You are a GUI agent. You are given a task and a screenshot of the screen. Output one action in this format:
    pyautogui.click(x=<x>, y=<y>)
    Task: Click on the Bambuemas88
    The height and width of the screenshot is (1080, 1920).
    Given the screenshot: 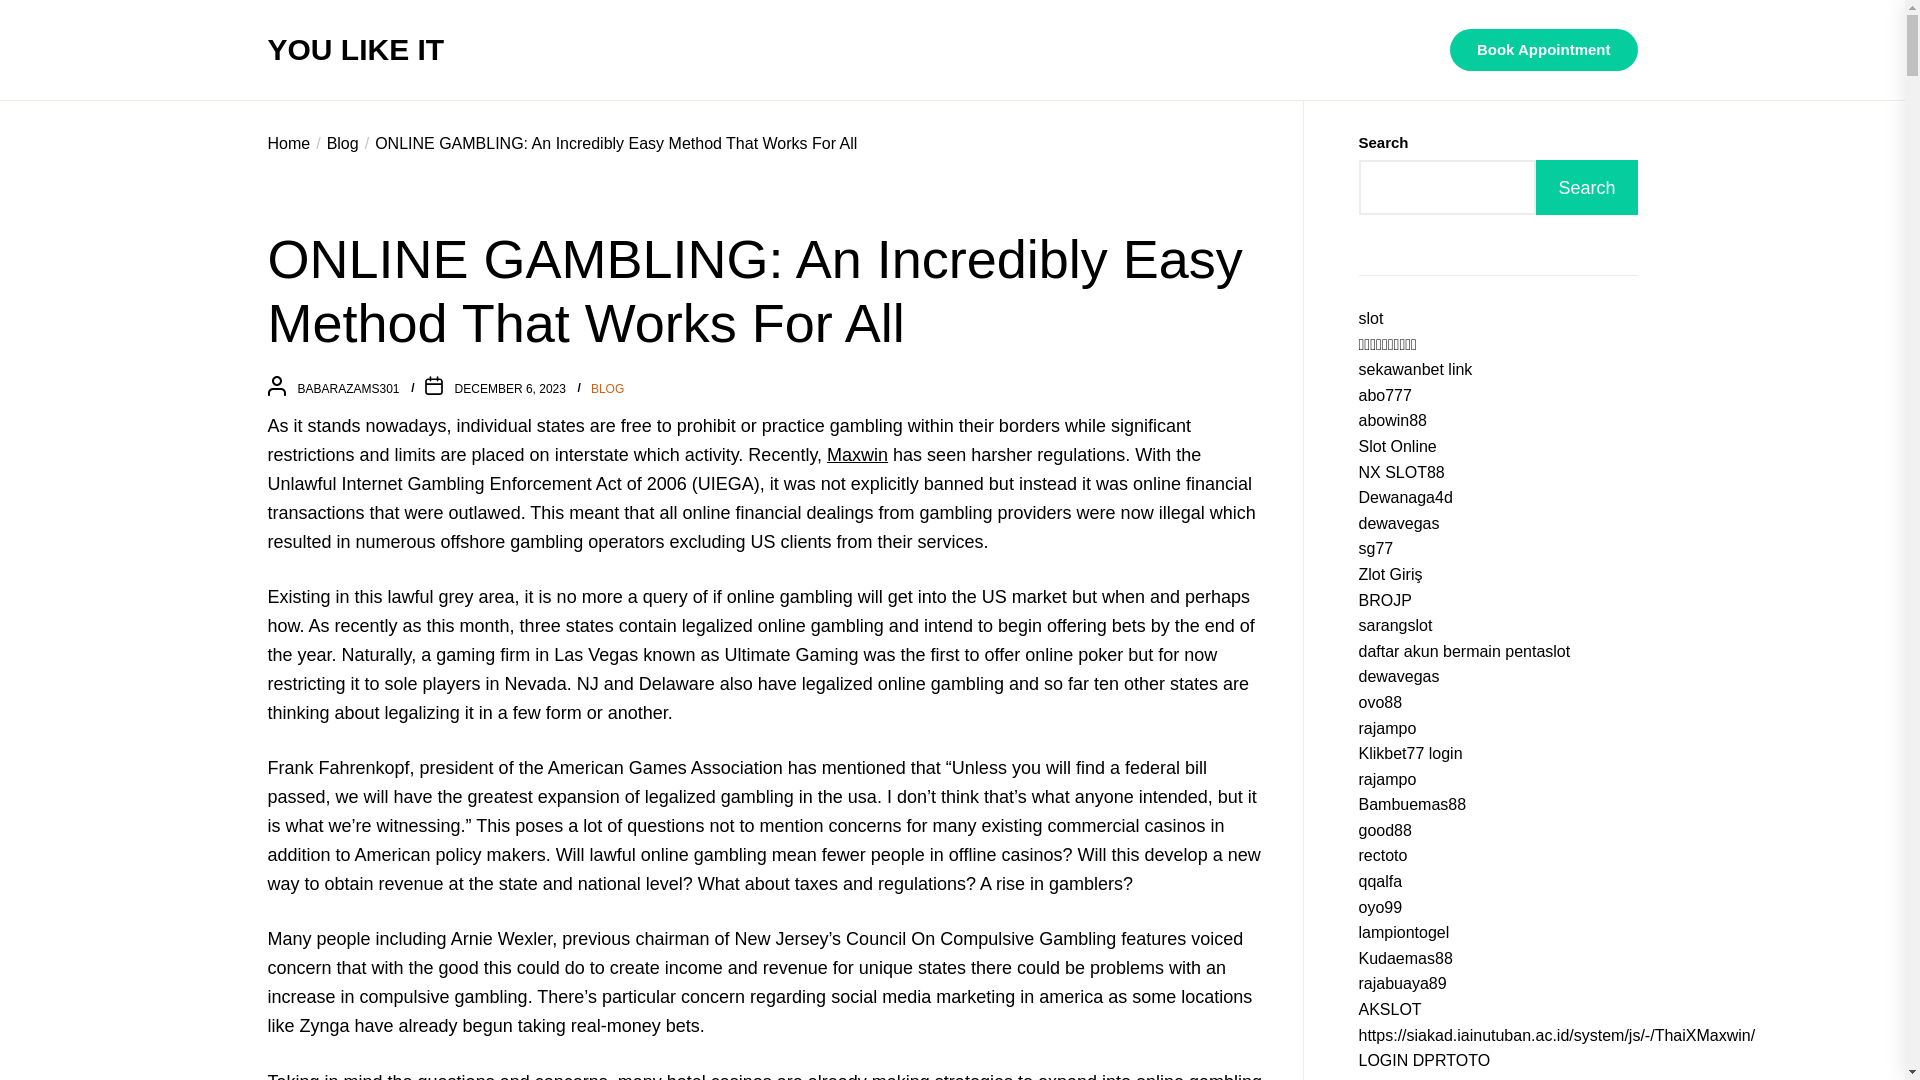 What is the action you would take?
    pyautogui.click(x=1412, y=804)
    